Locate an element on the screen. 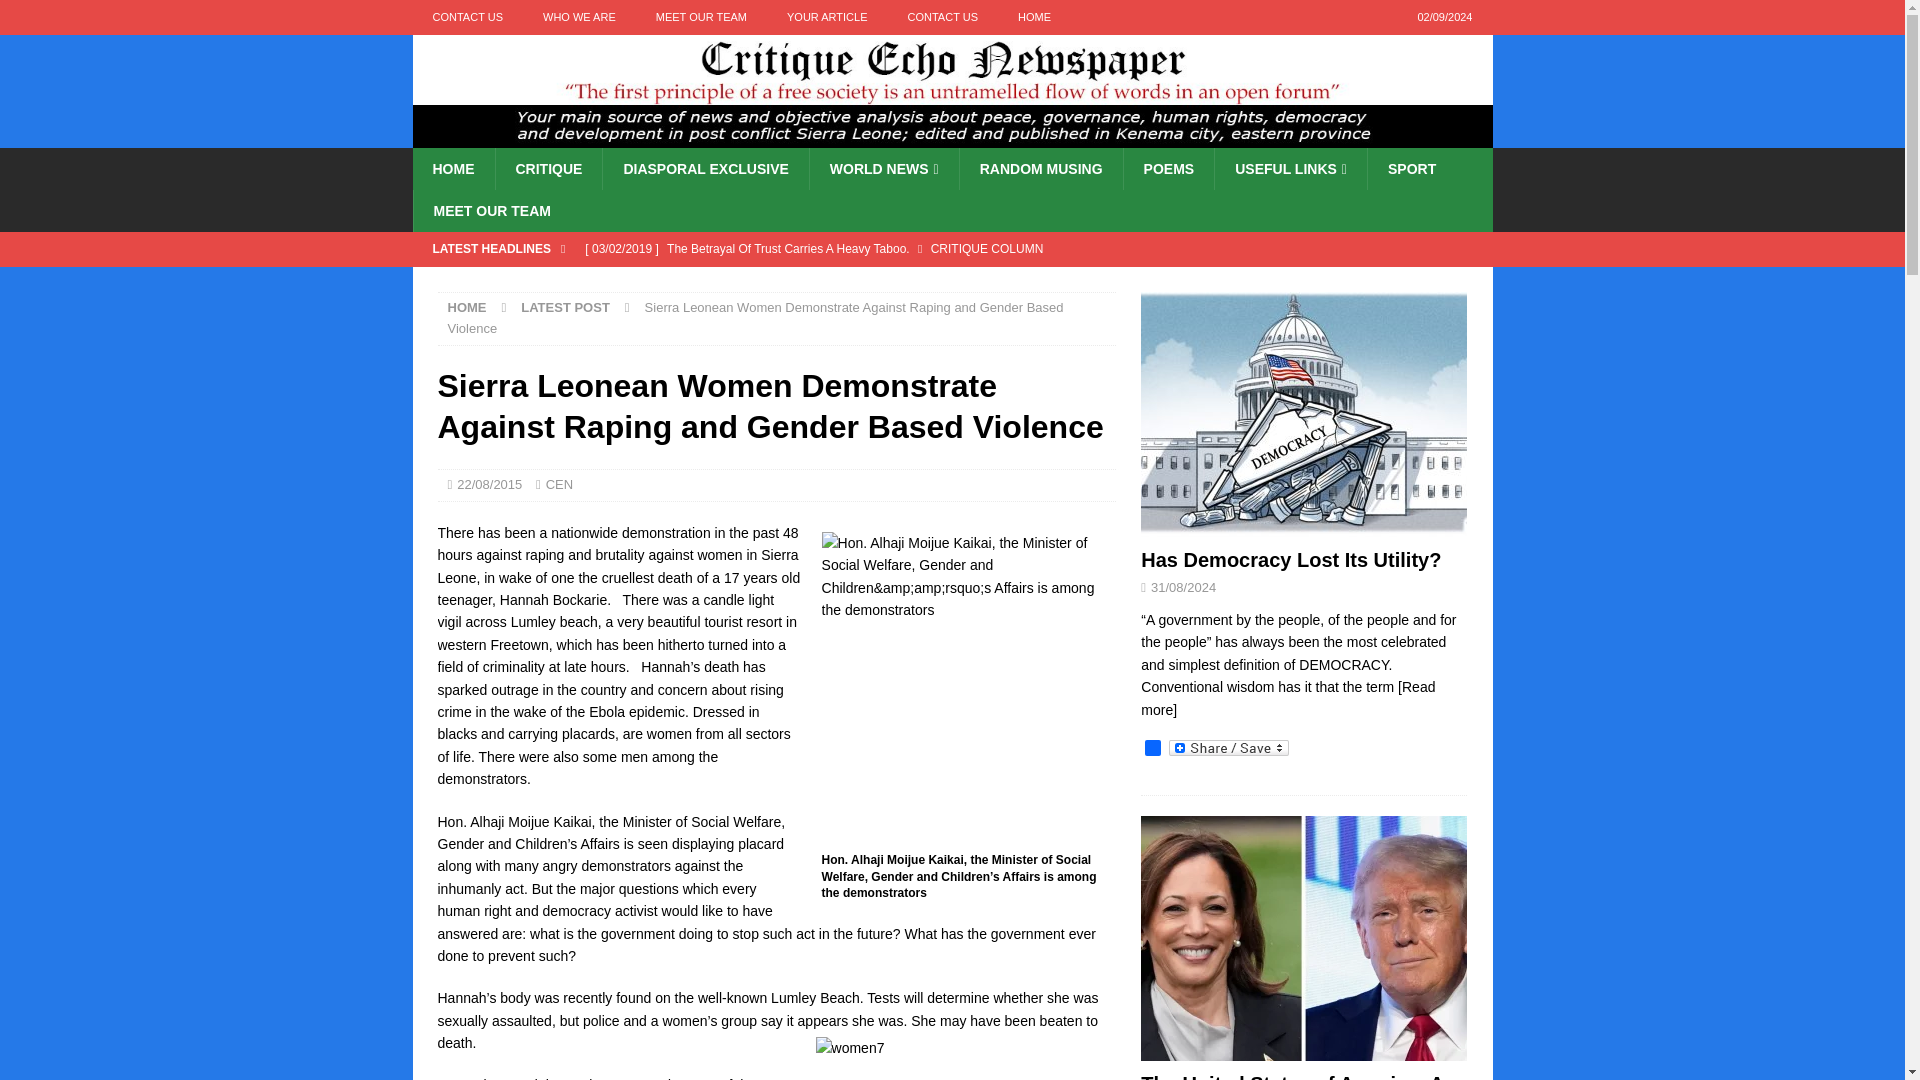  CRITIQUE is located at coordinates (548, 168).